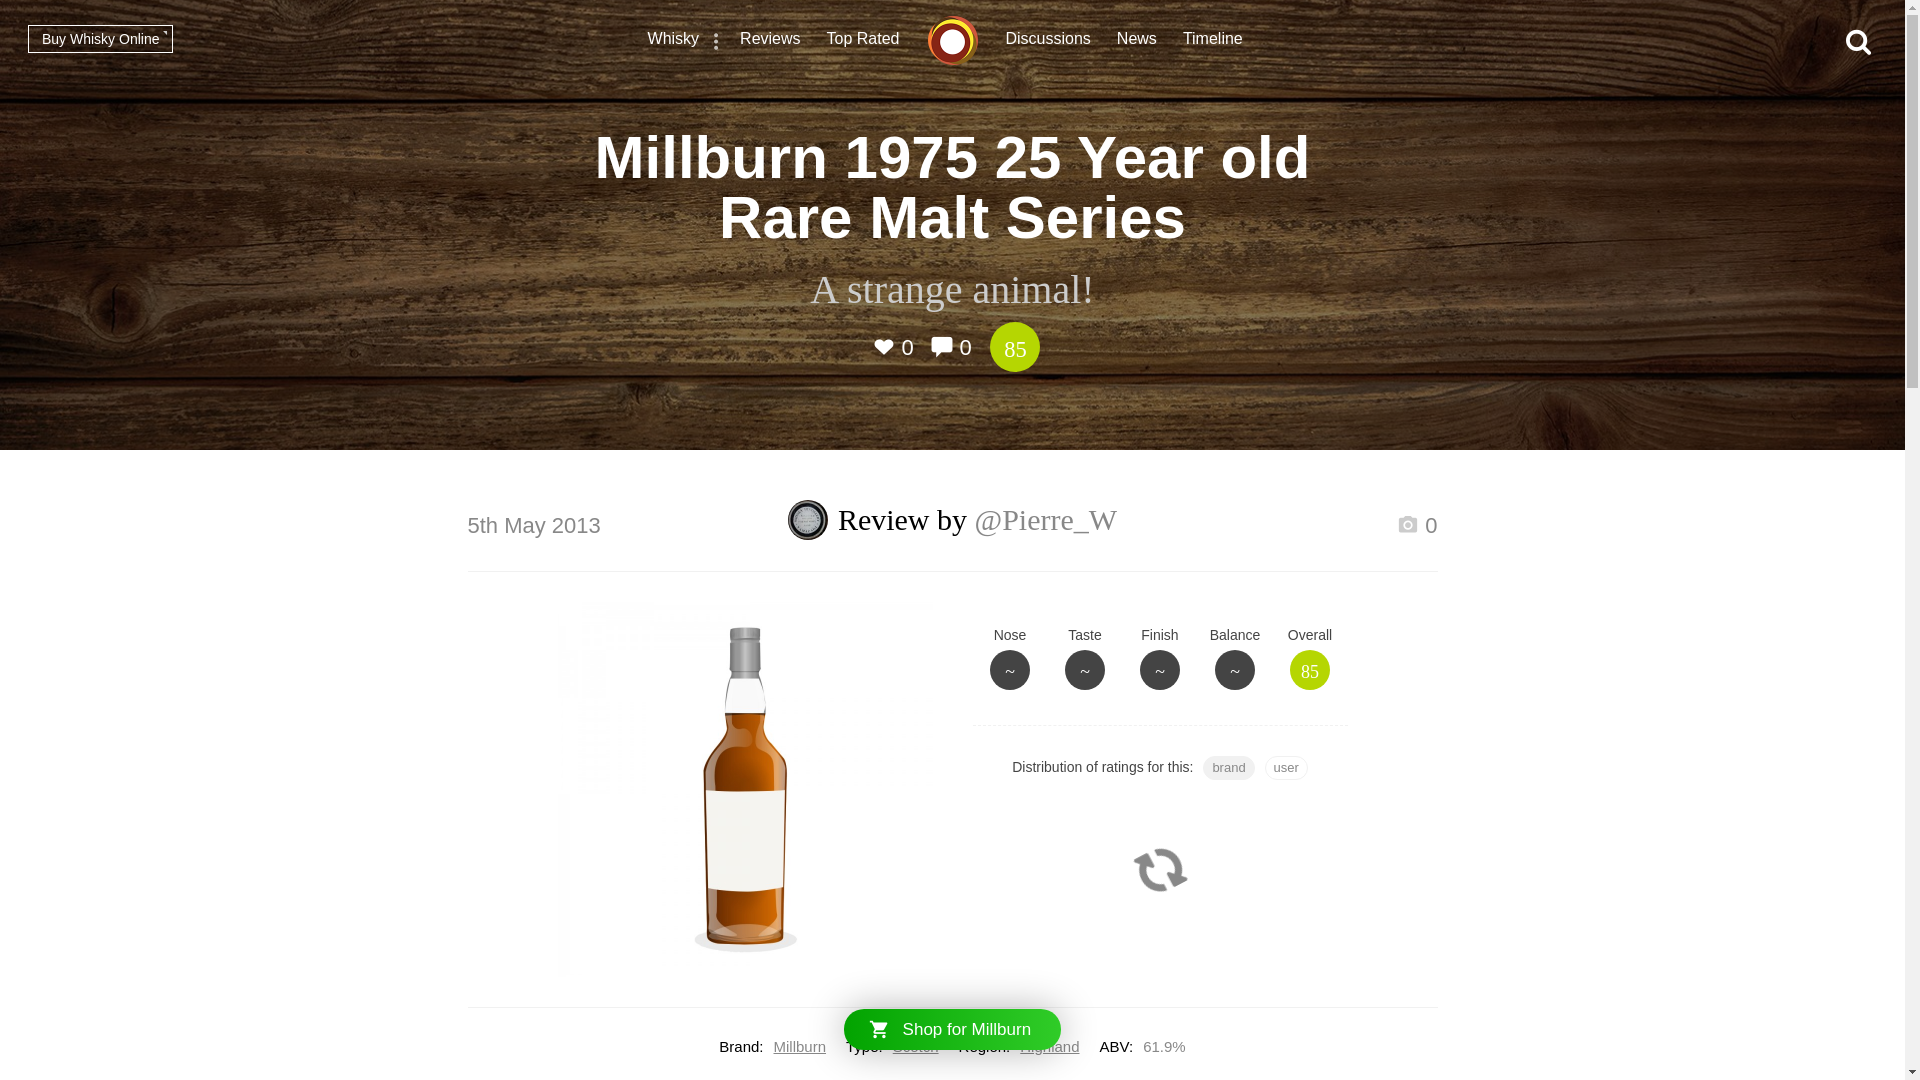 This screenshot has height=1080, width=1920. What do you see at coordinates (952, 40) in the screenshot?
I see `CONNOSR.` at bounding box center [952, 40].